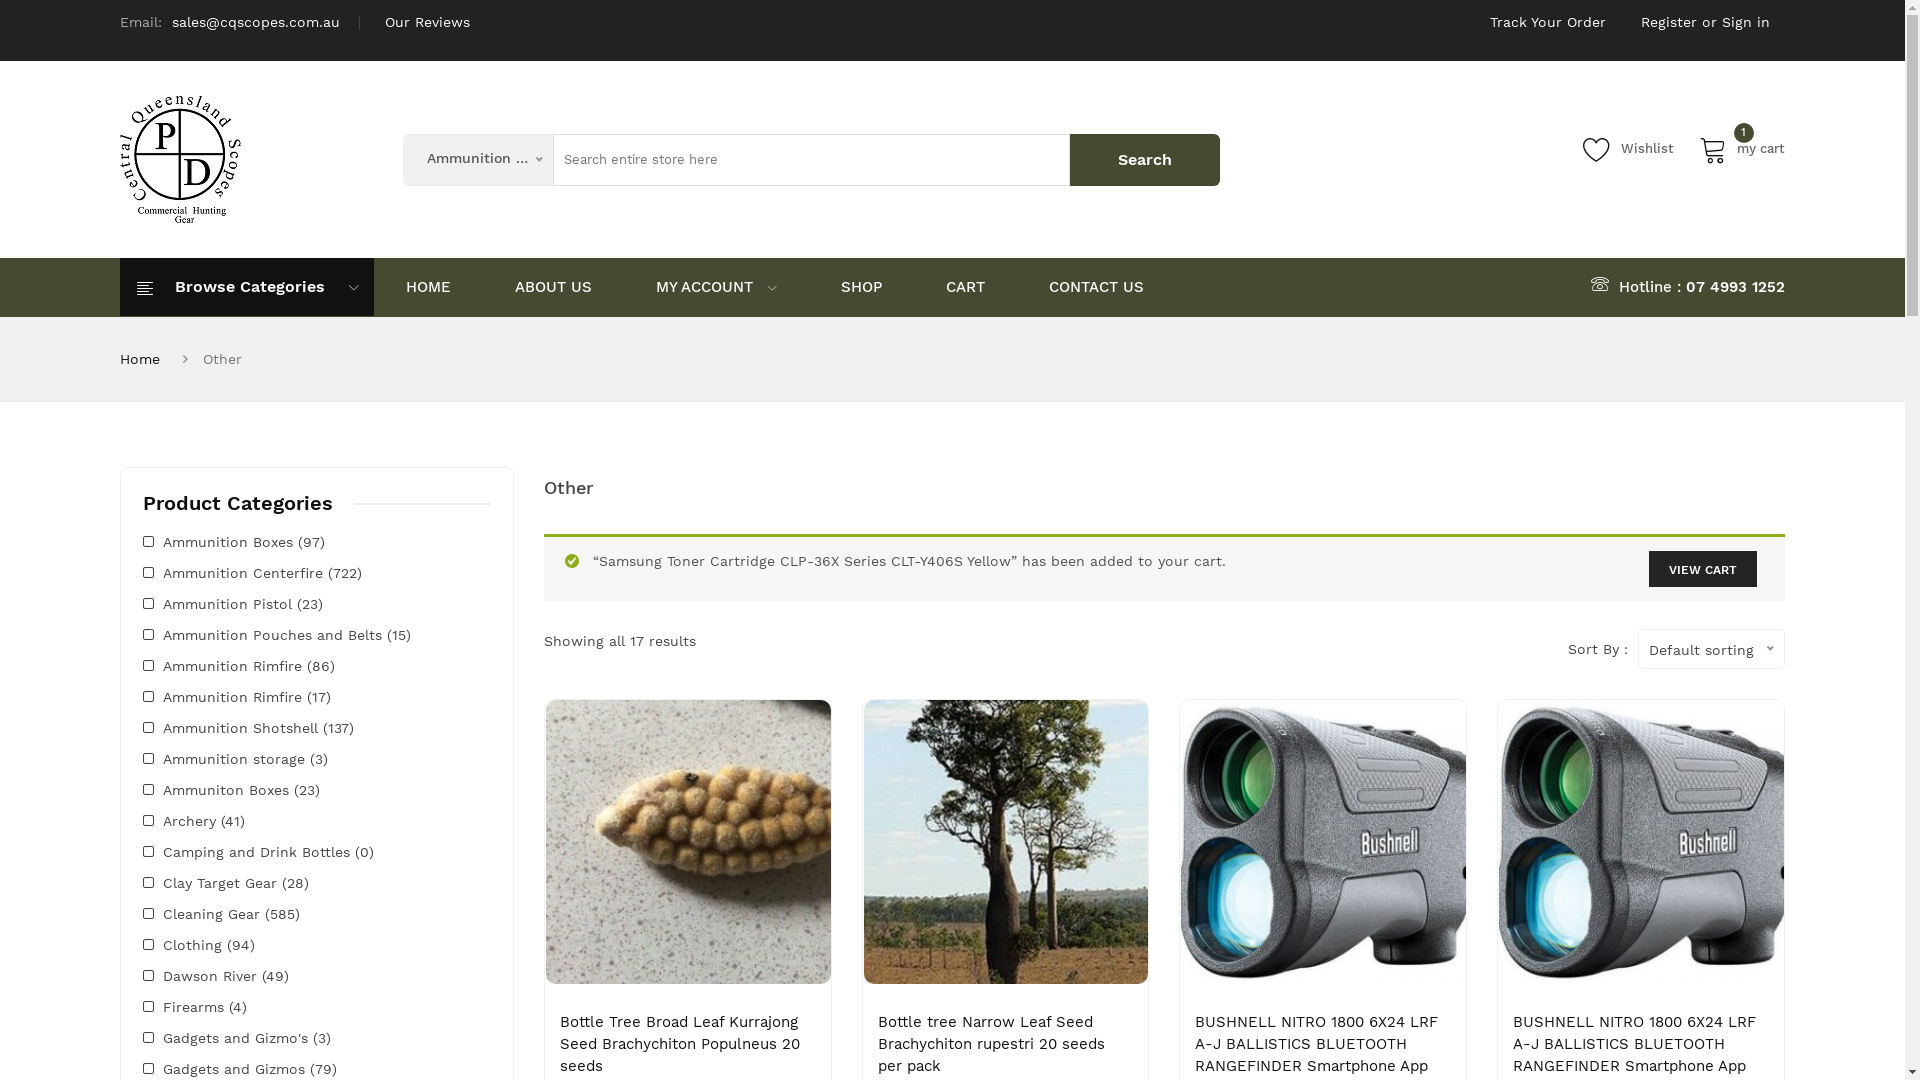  Describe the element at coordinates (233, 572) in the screenshot. I see `Ammunition Centerfire` at that location.